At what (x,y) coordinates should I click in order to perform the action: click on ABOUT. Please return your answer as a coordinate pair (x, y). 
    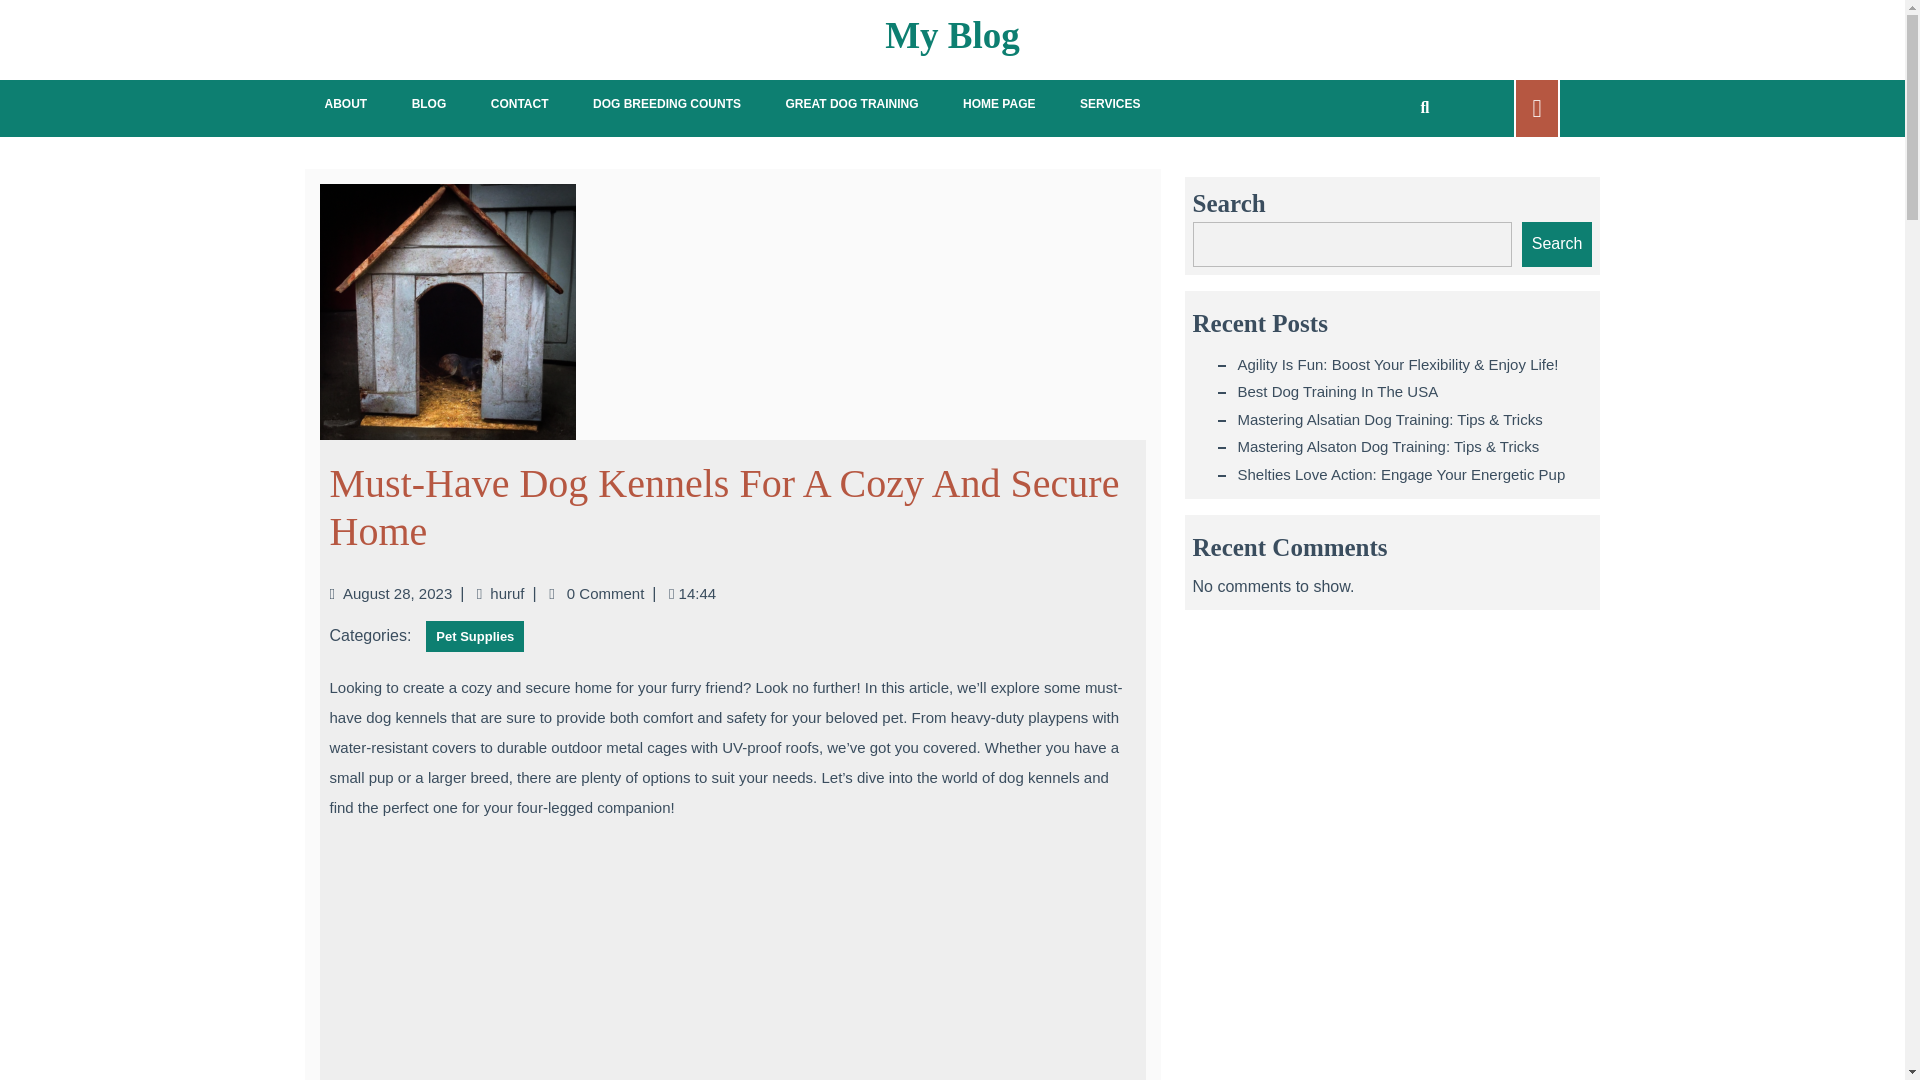
    Looking at the image, I should click on (345, 104).